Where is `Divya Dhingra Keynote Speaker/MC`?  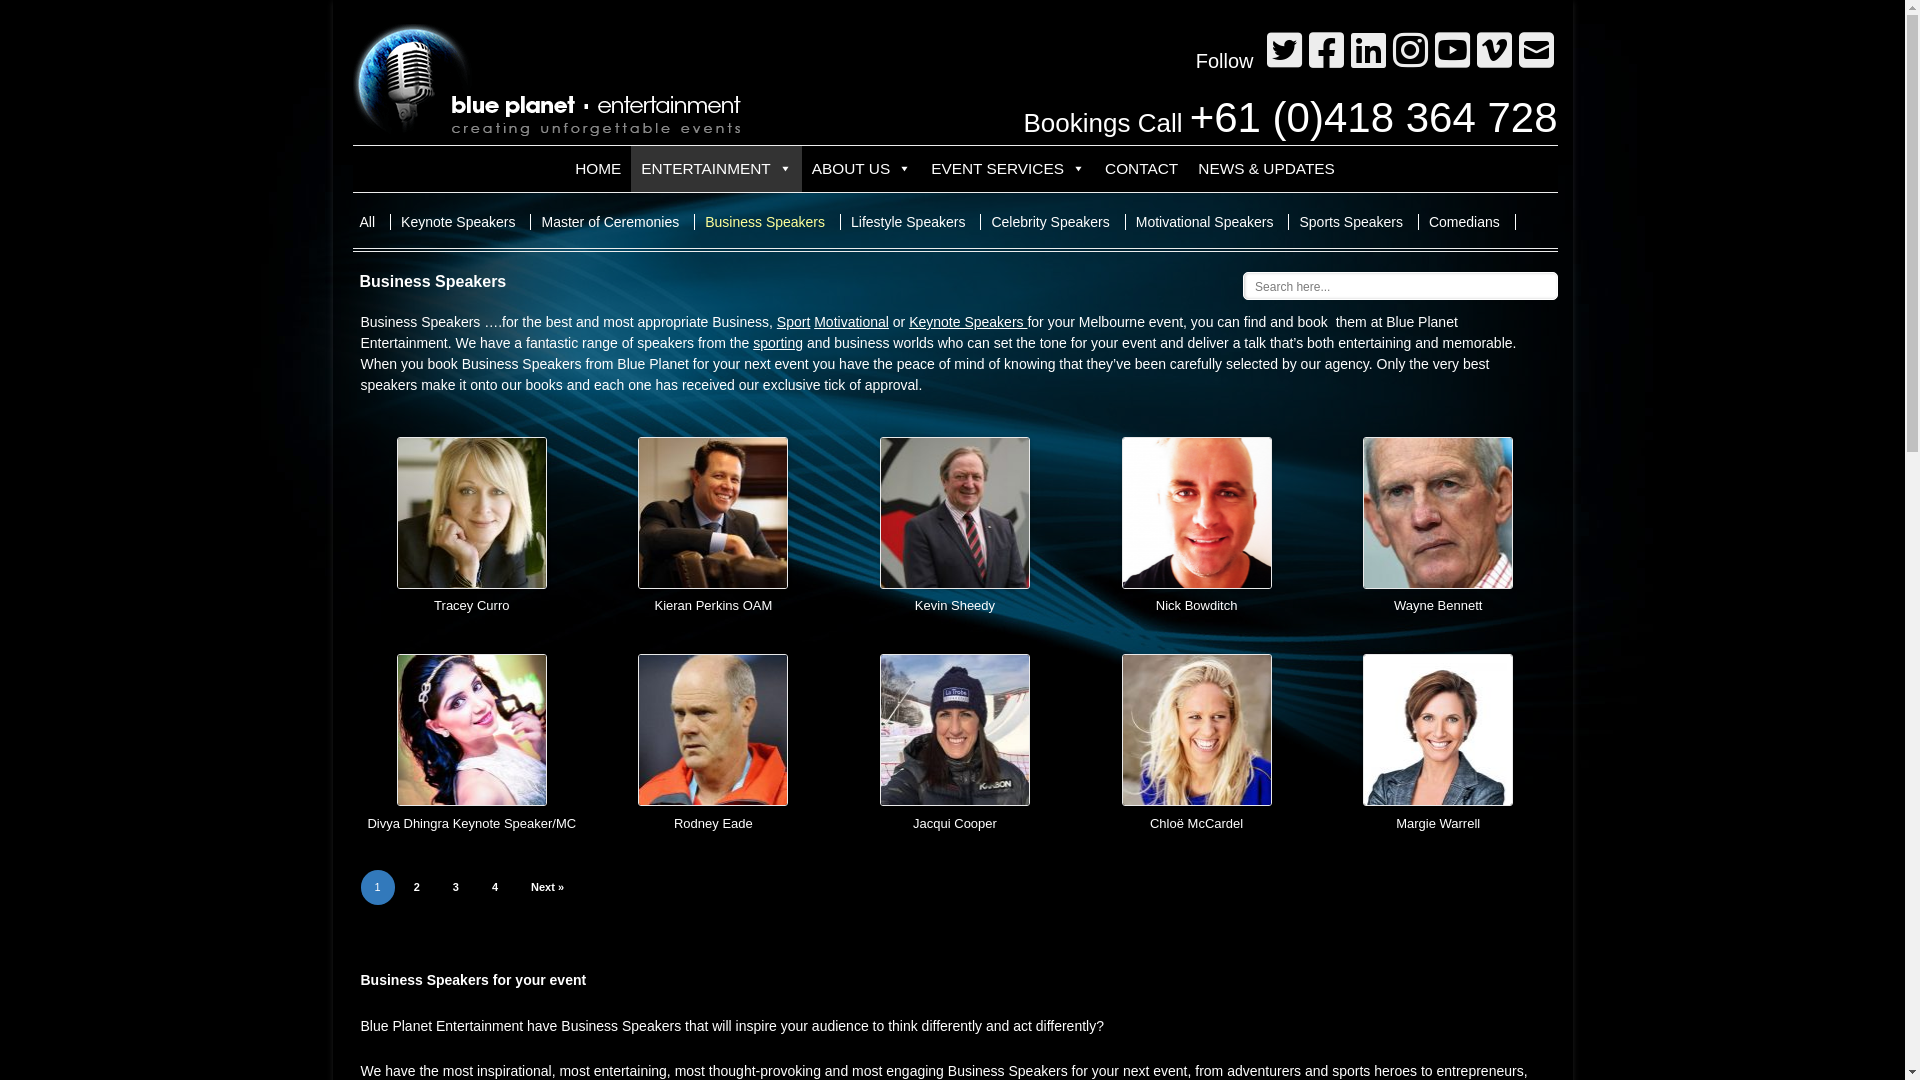 Divya Dhingra Keynote Speaker/MC is located at coordinates (472, 742).